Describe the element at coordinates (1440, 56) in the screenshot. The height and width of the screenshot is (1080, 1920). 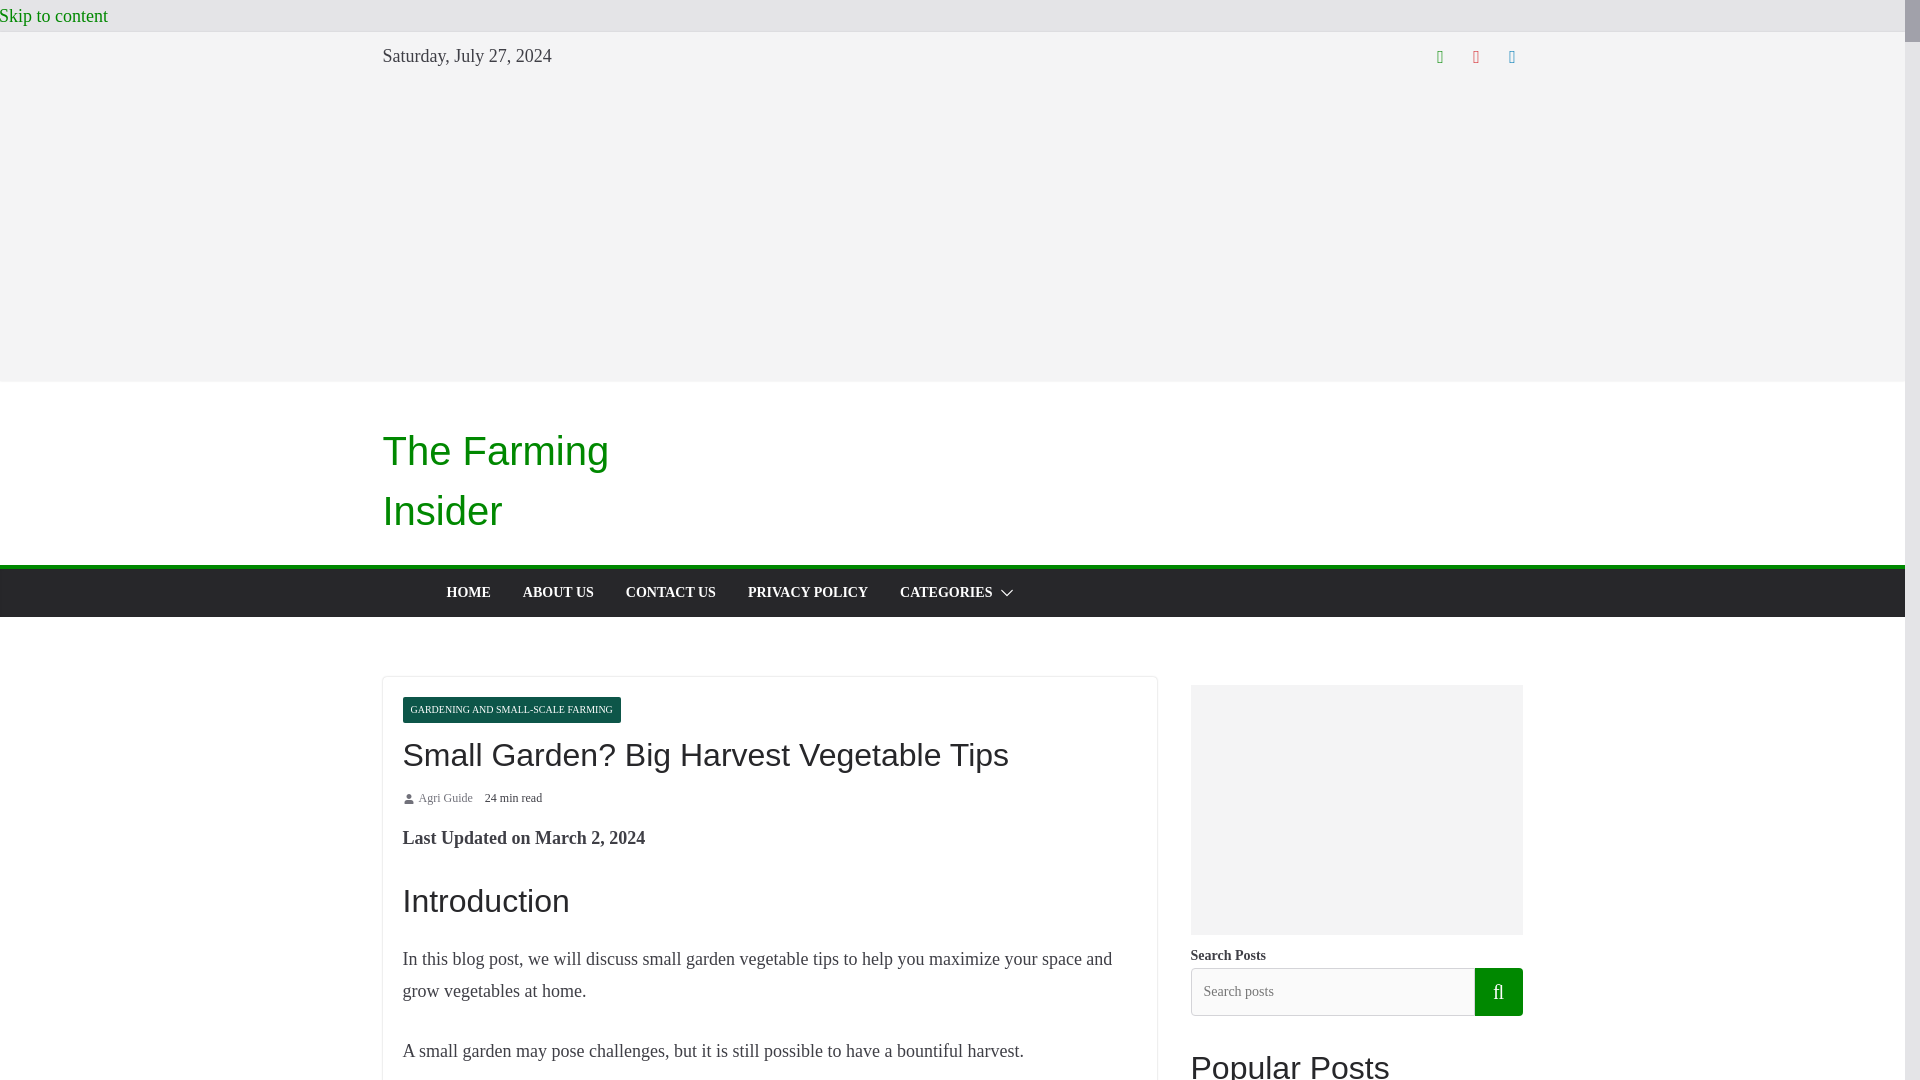
I see `Twitter` at that location.